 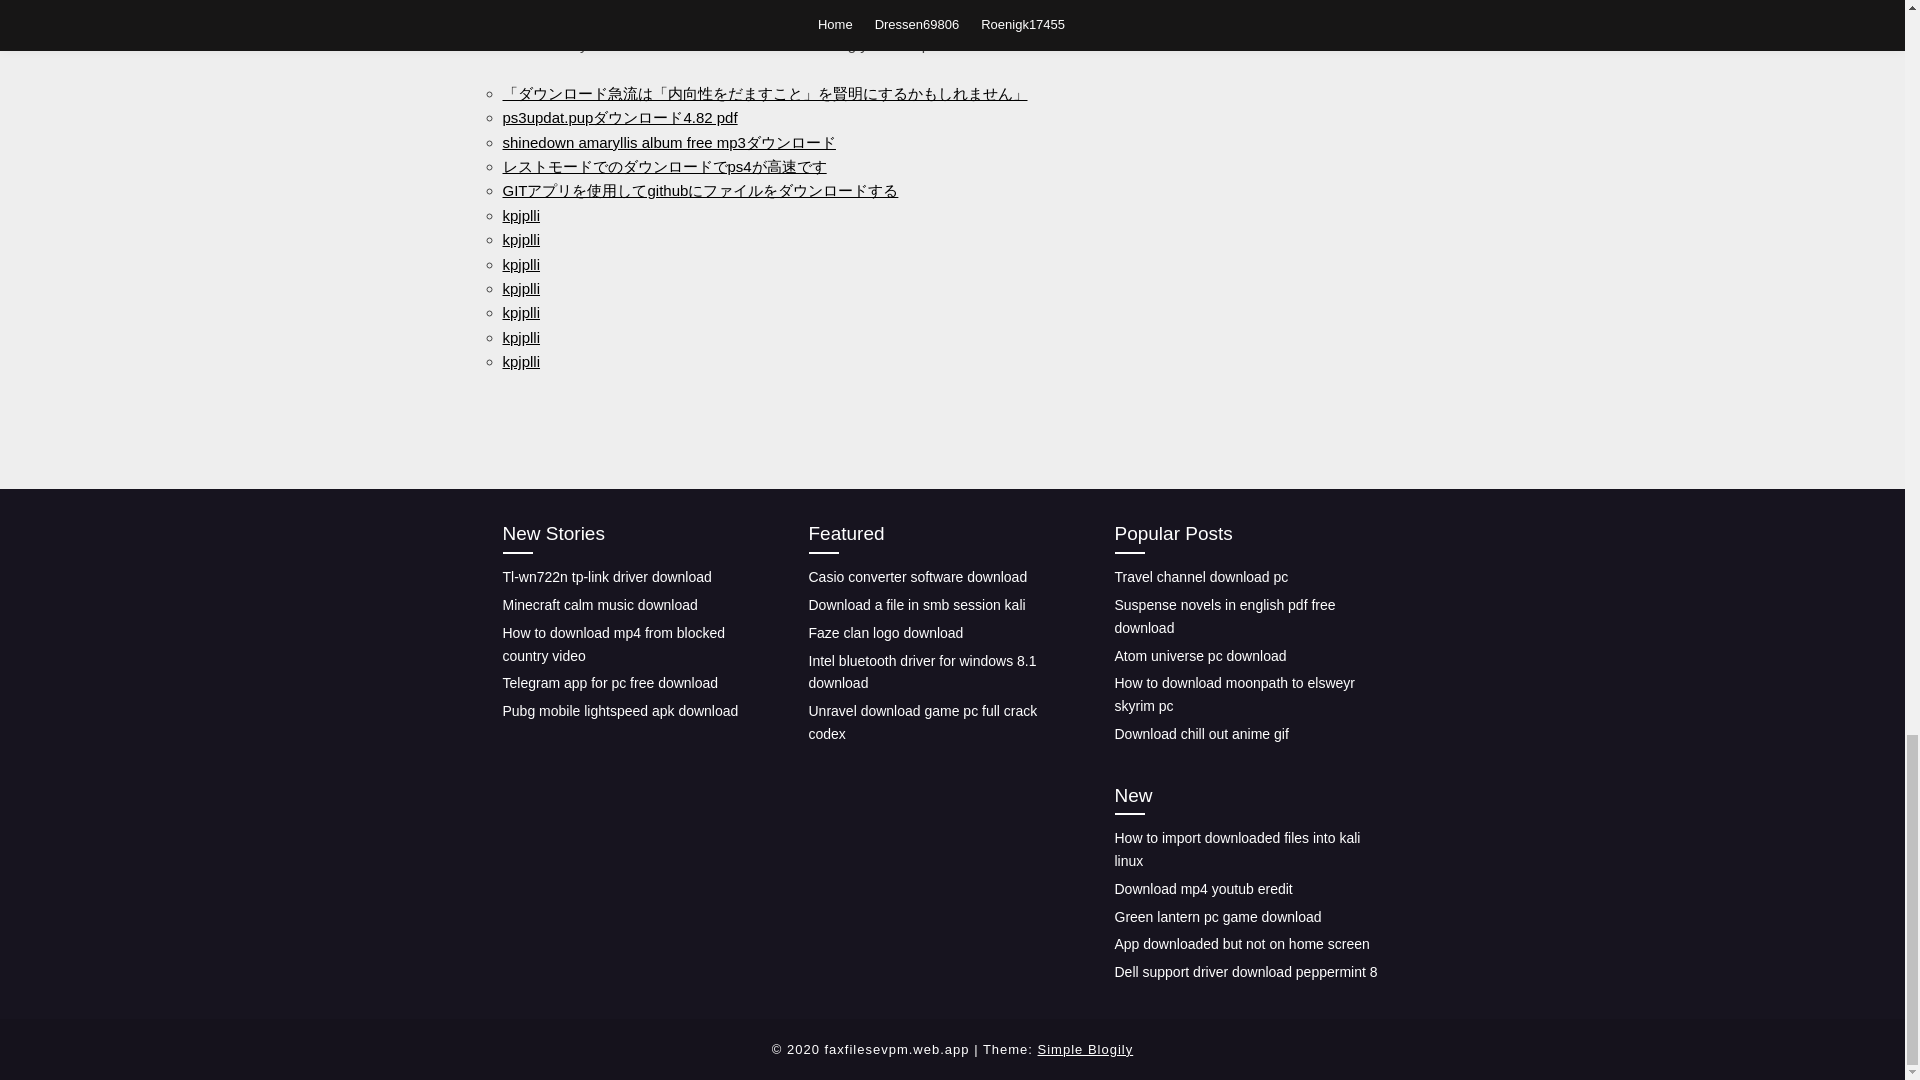 I want to click on Casio converter software download, so click(x=918, y=577).